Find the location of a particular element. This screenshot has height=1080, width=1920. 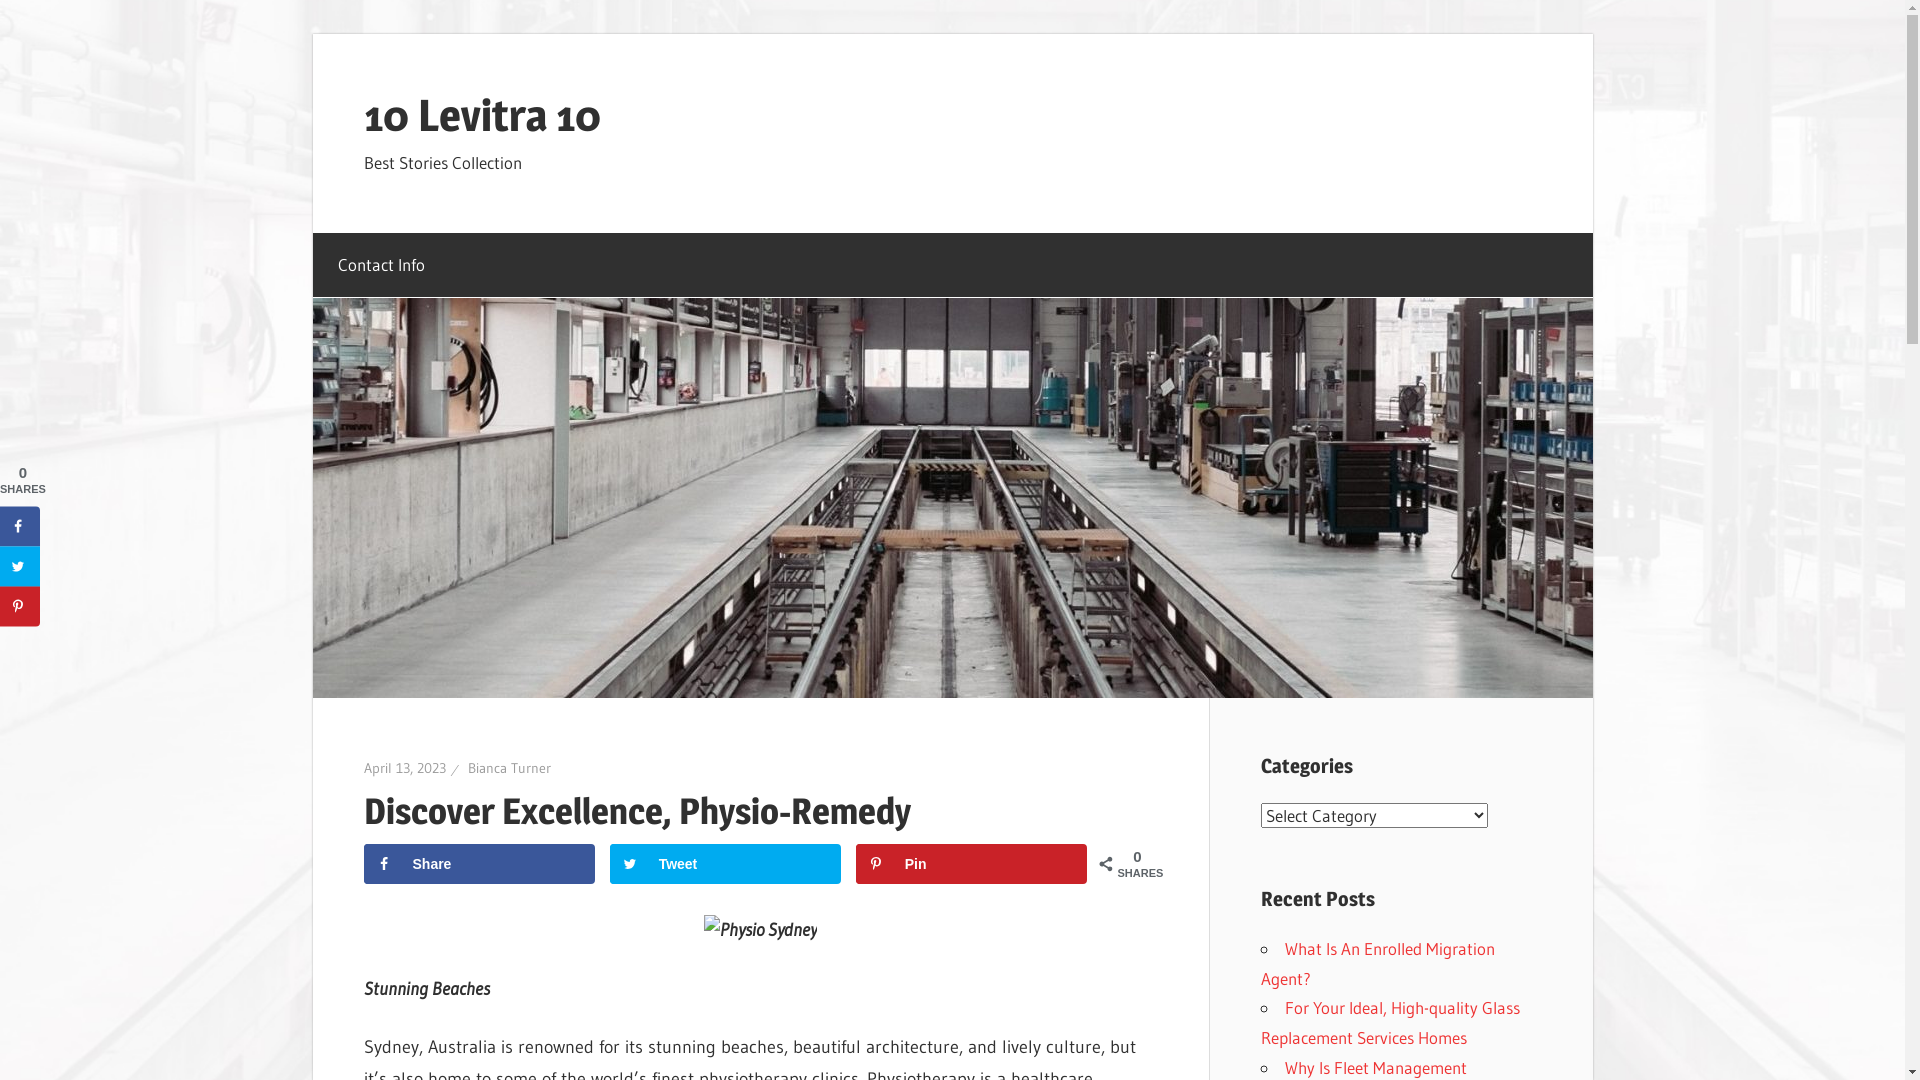

Bianca Turner is located at coordinates (510, 768).